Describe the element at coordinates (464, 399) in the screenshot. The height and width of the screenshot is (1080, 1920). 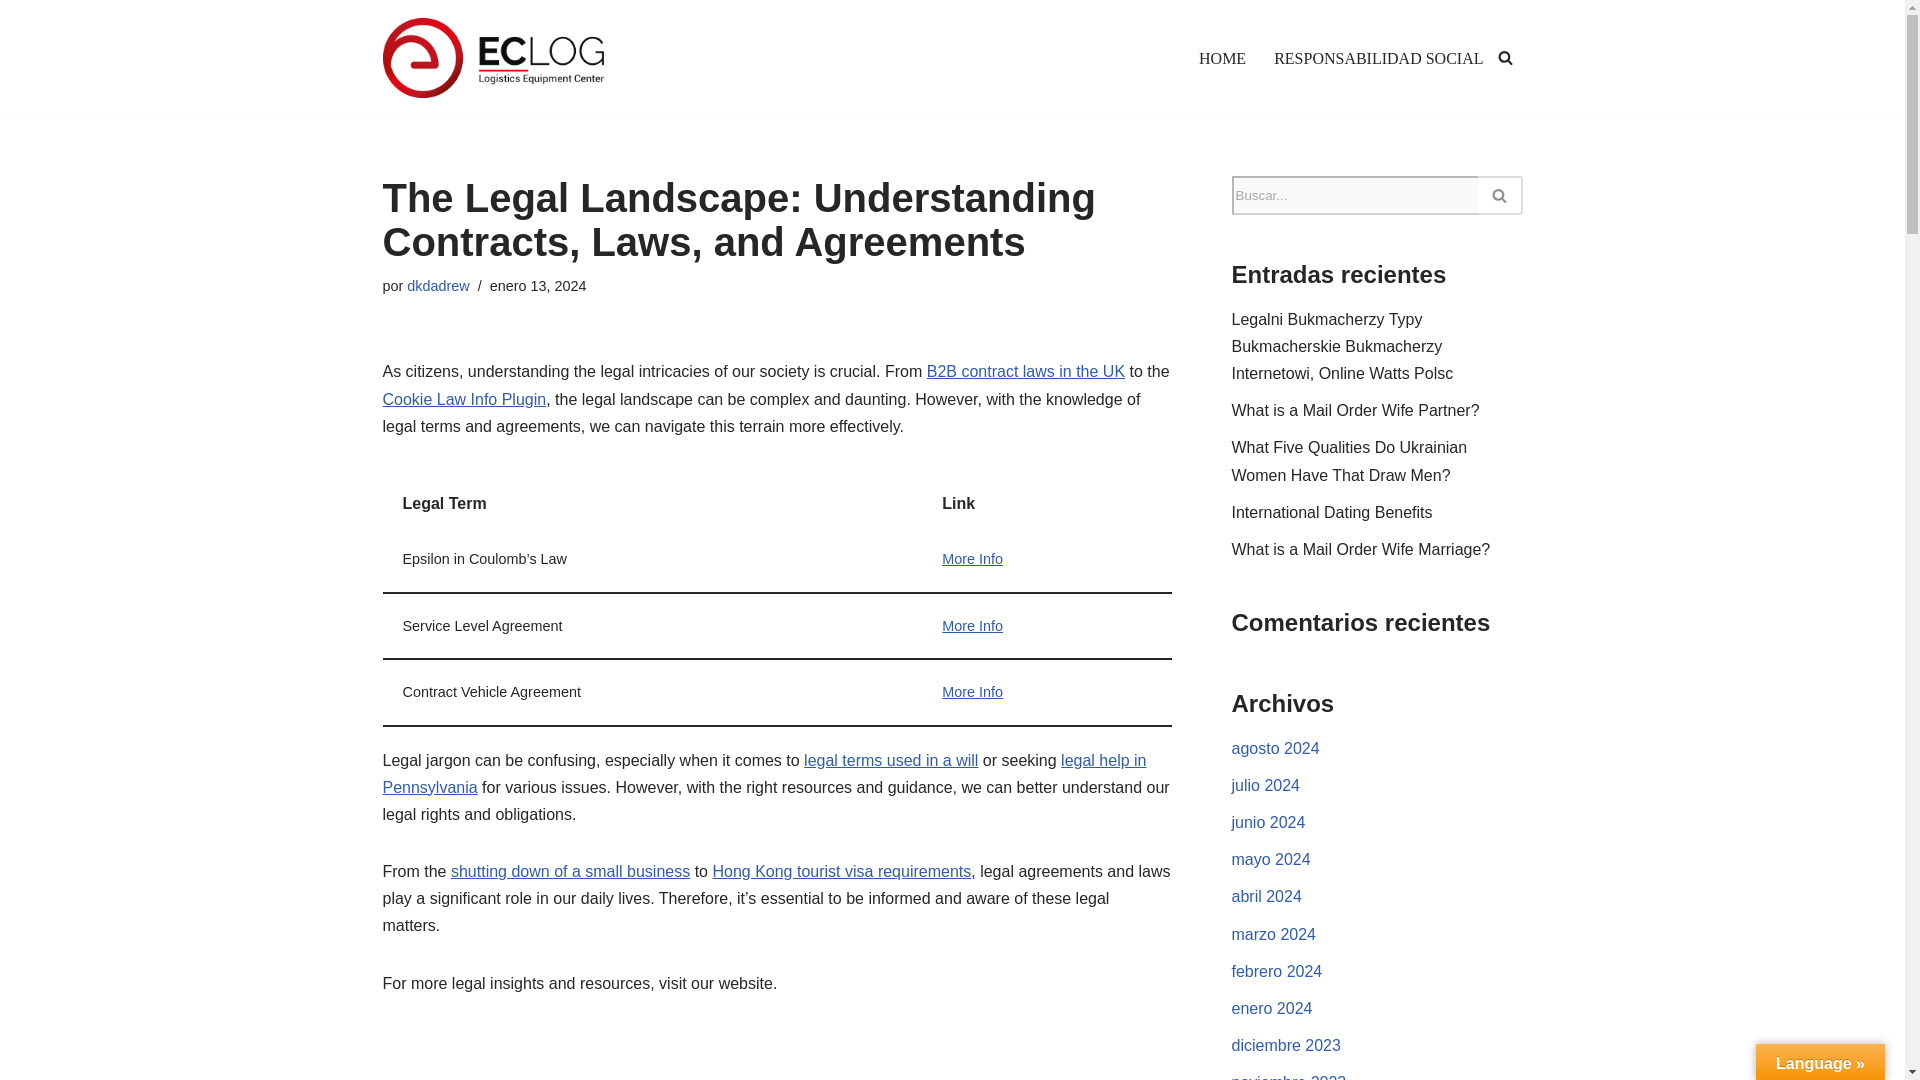
I see `Cookie Law Info Plugin` at that location.